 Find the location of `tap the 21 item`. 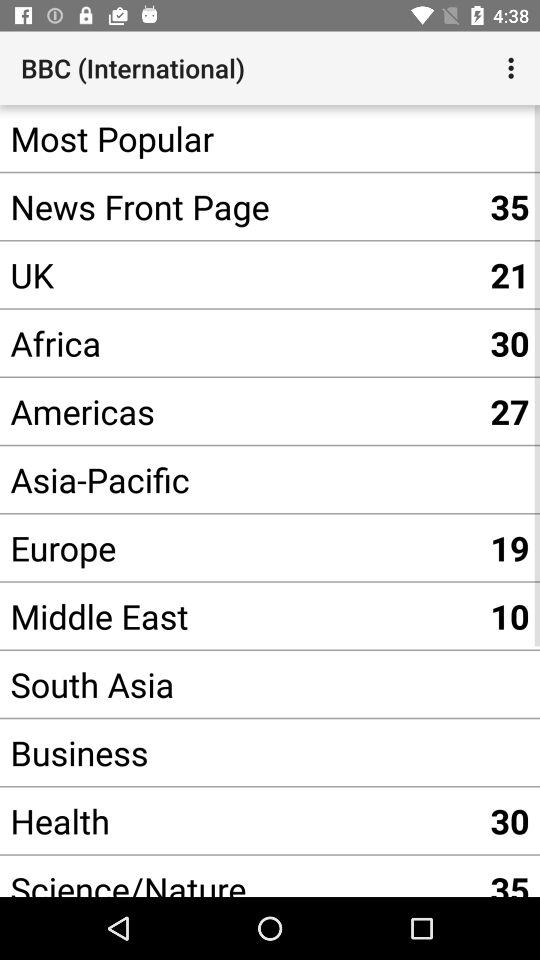

tap the 21 item is located at coordinates (510, 274).